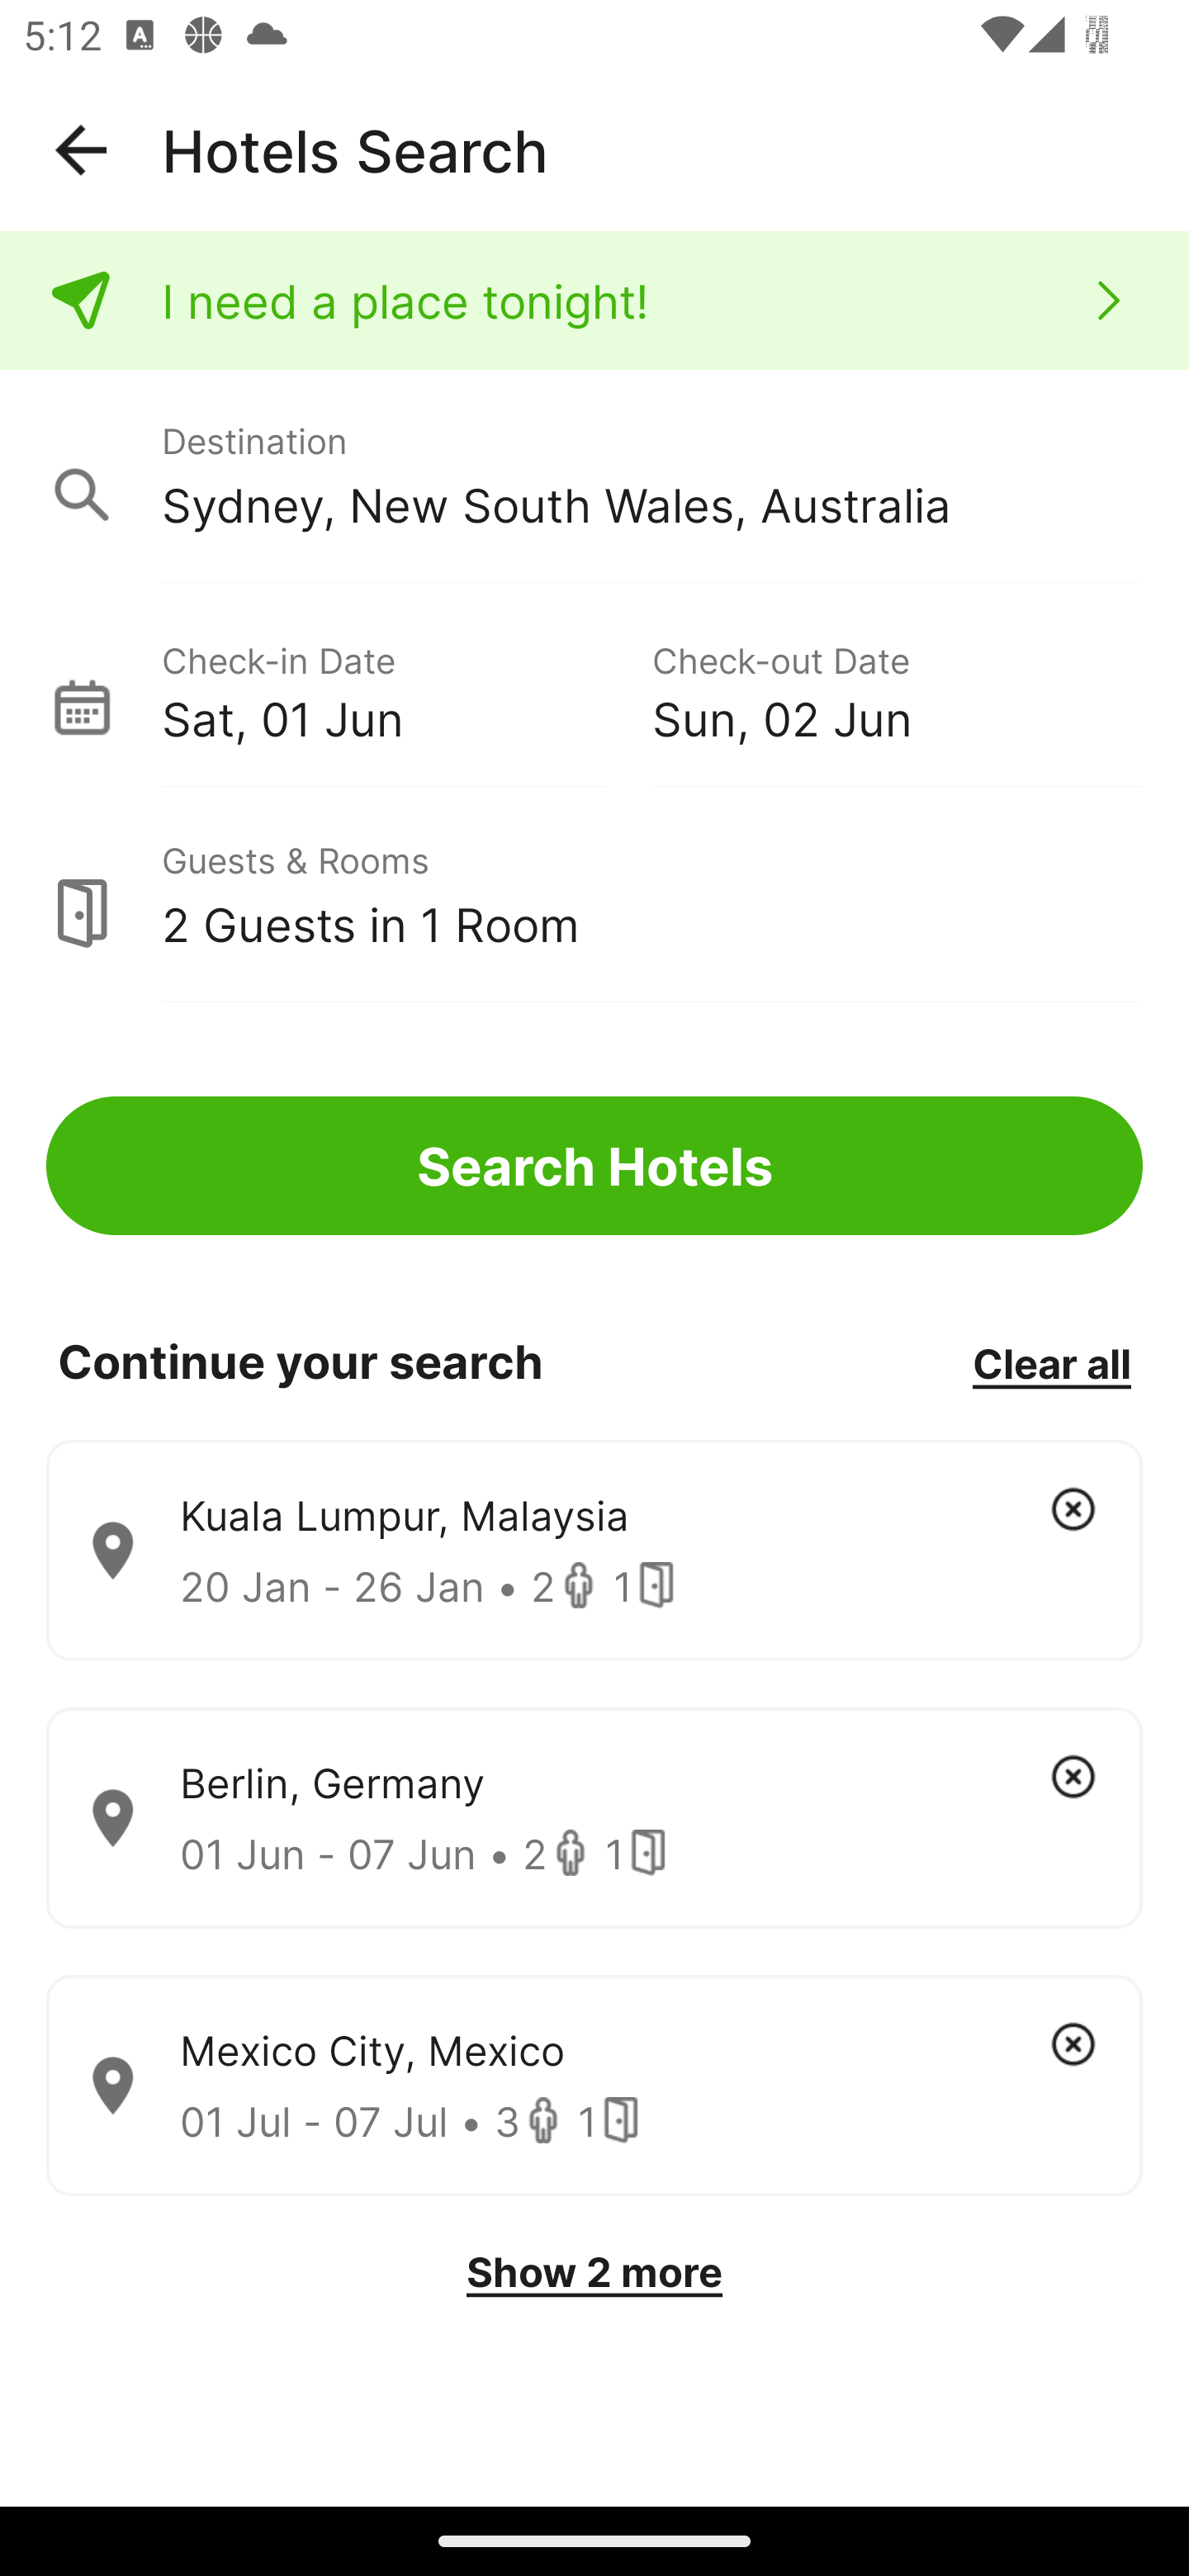 The image size is (1189, 2576). Describe the element at coordinates (594, 1818) in the screenshot. I see `Berlin, Germany 01 Jun - 07 Jun • 2  1 ` at that location.